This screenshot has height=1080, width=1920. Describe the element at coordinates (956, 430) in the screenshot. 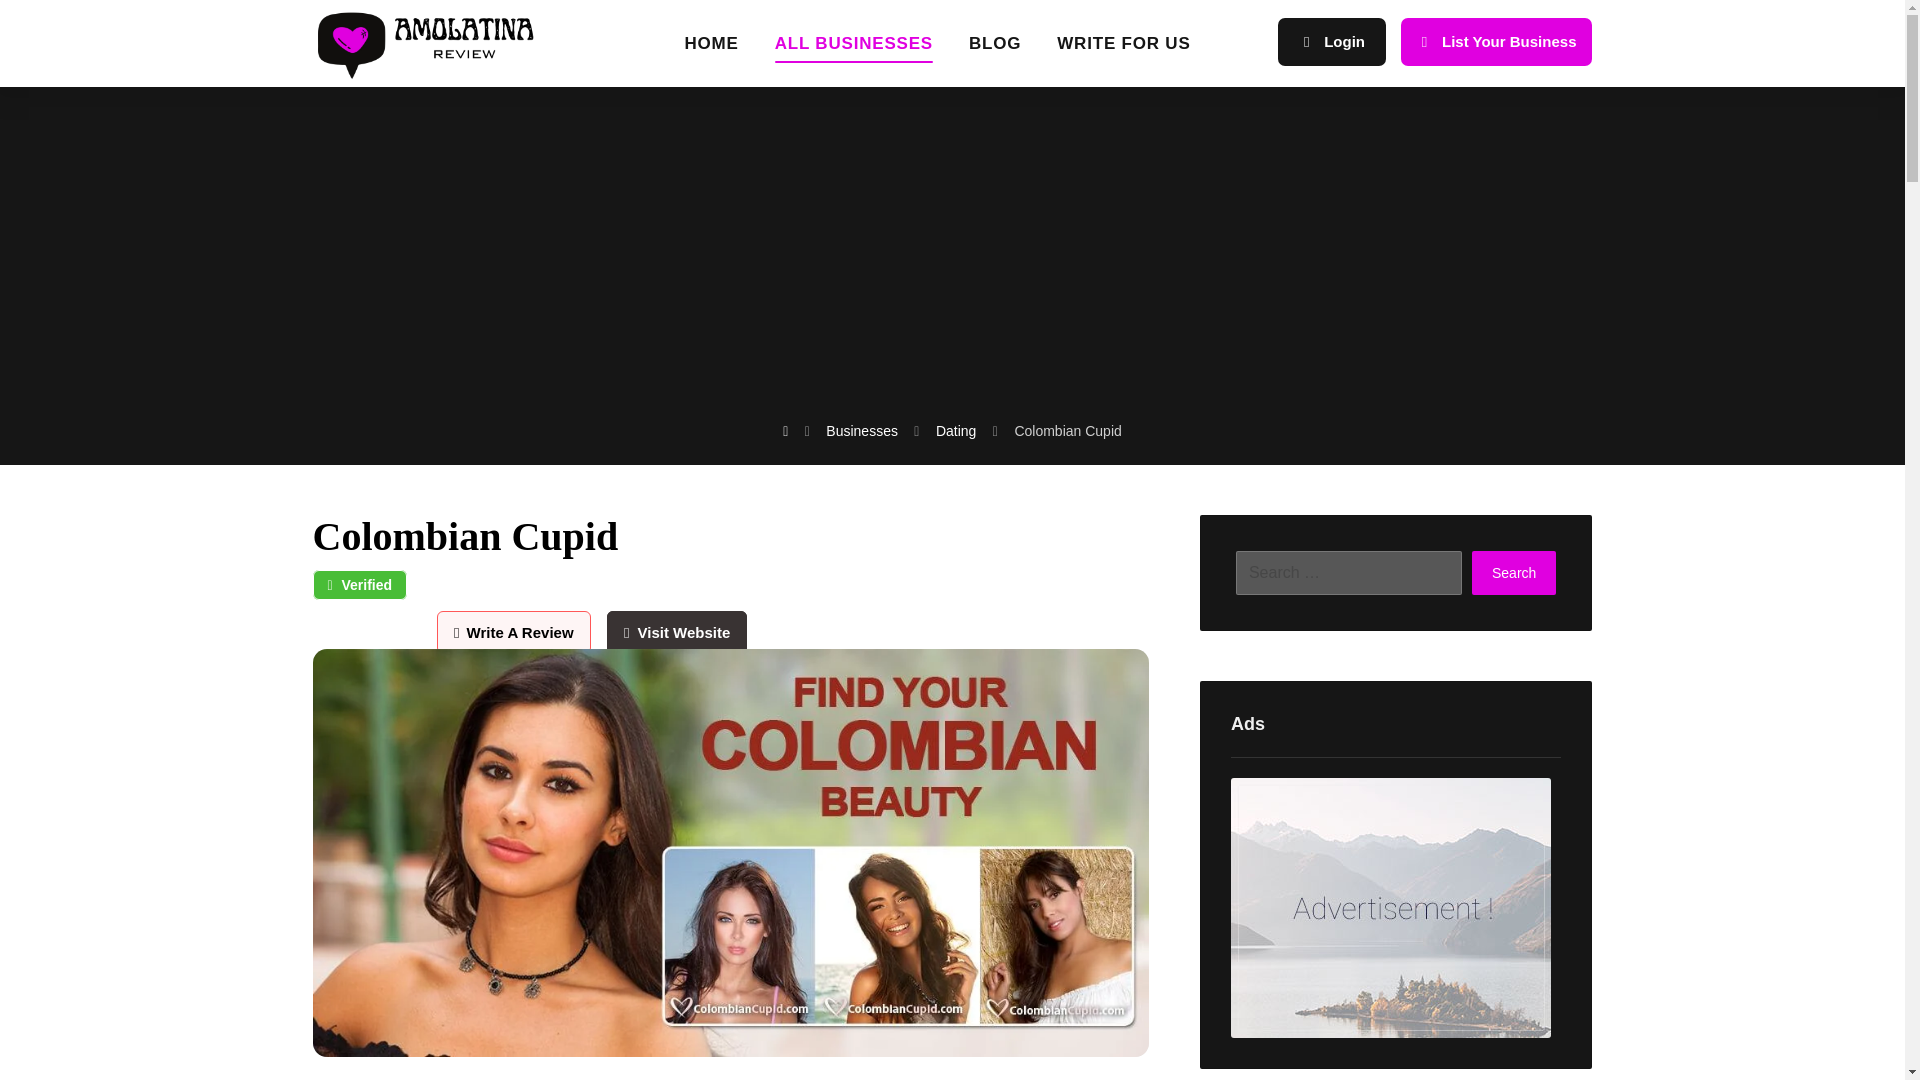

I see `Dating` at that location.